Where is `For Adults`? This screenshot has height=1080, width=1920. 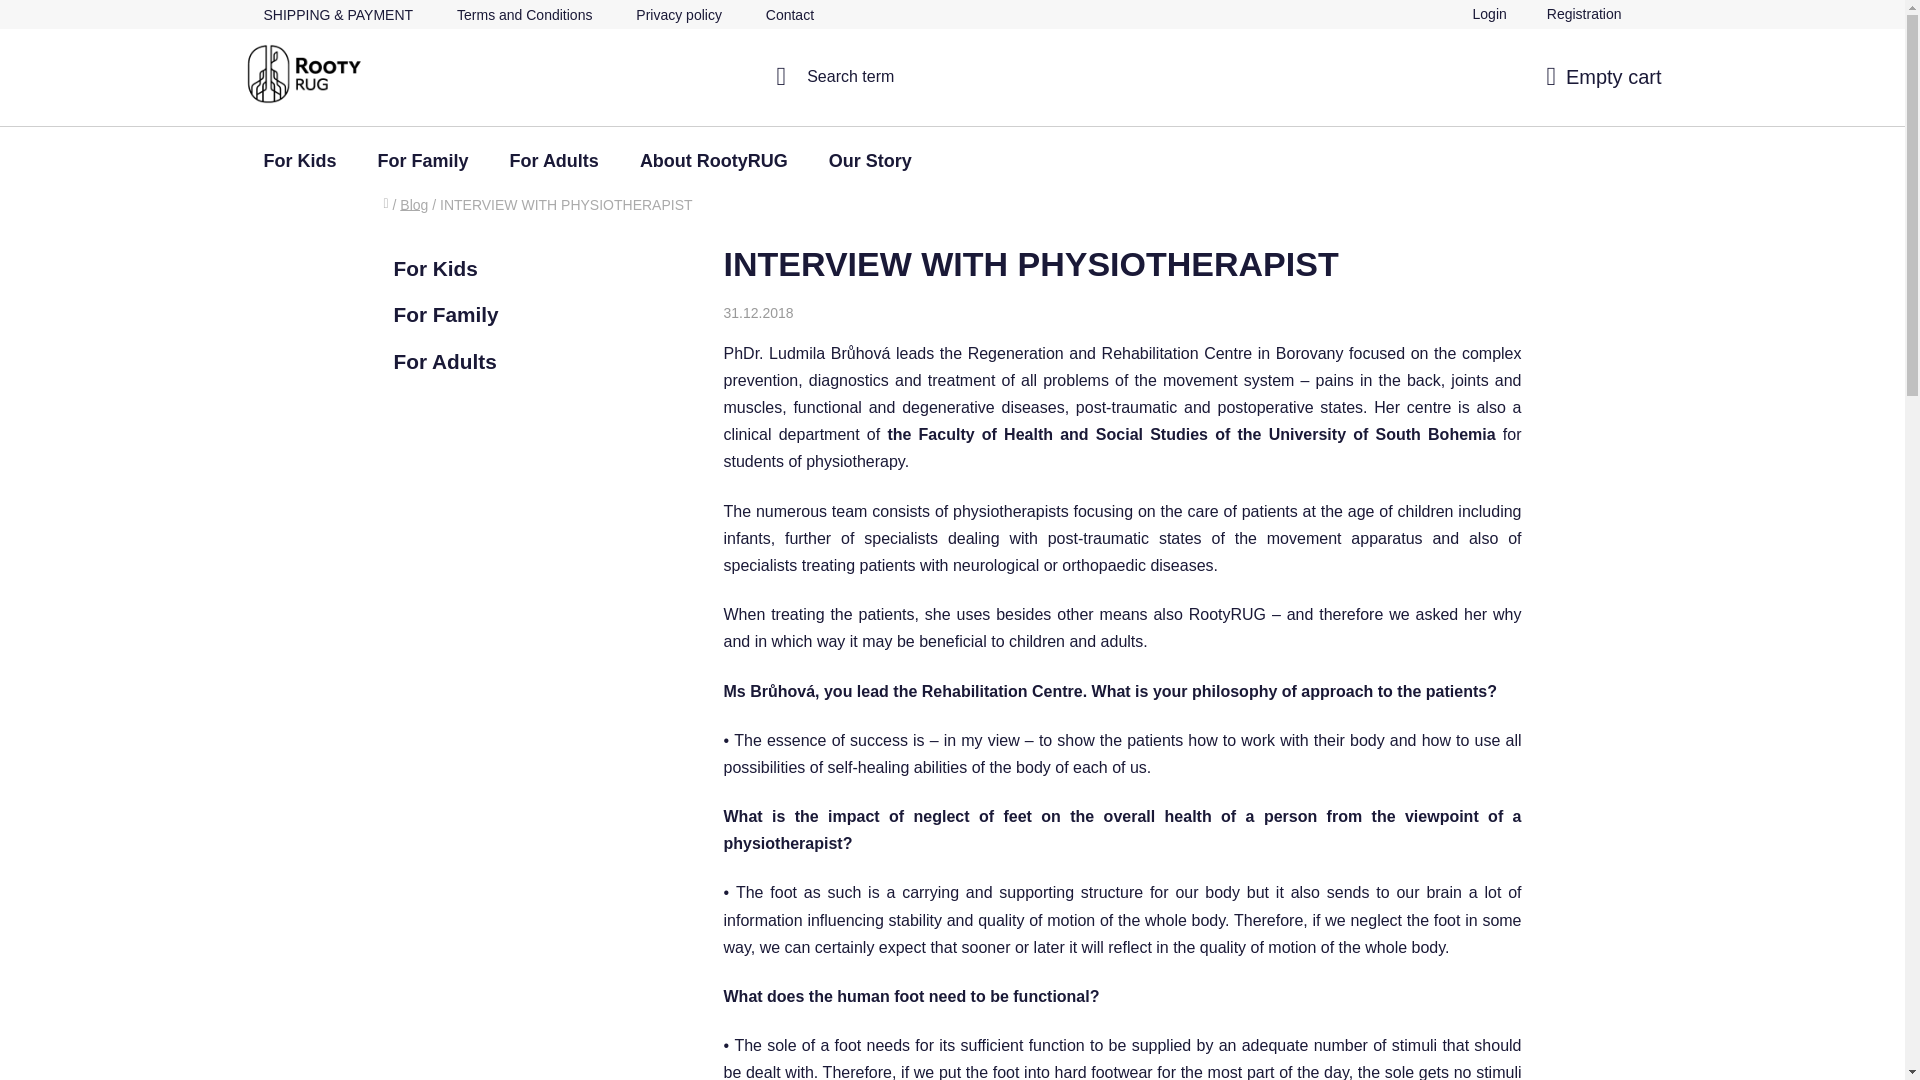 For Adults is located at coordinates (554, 161).